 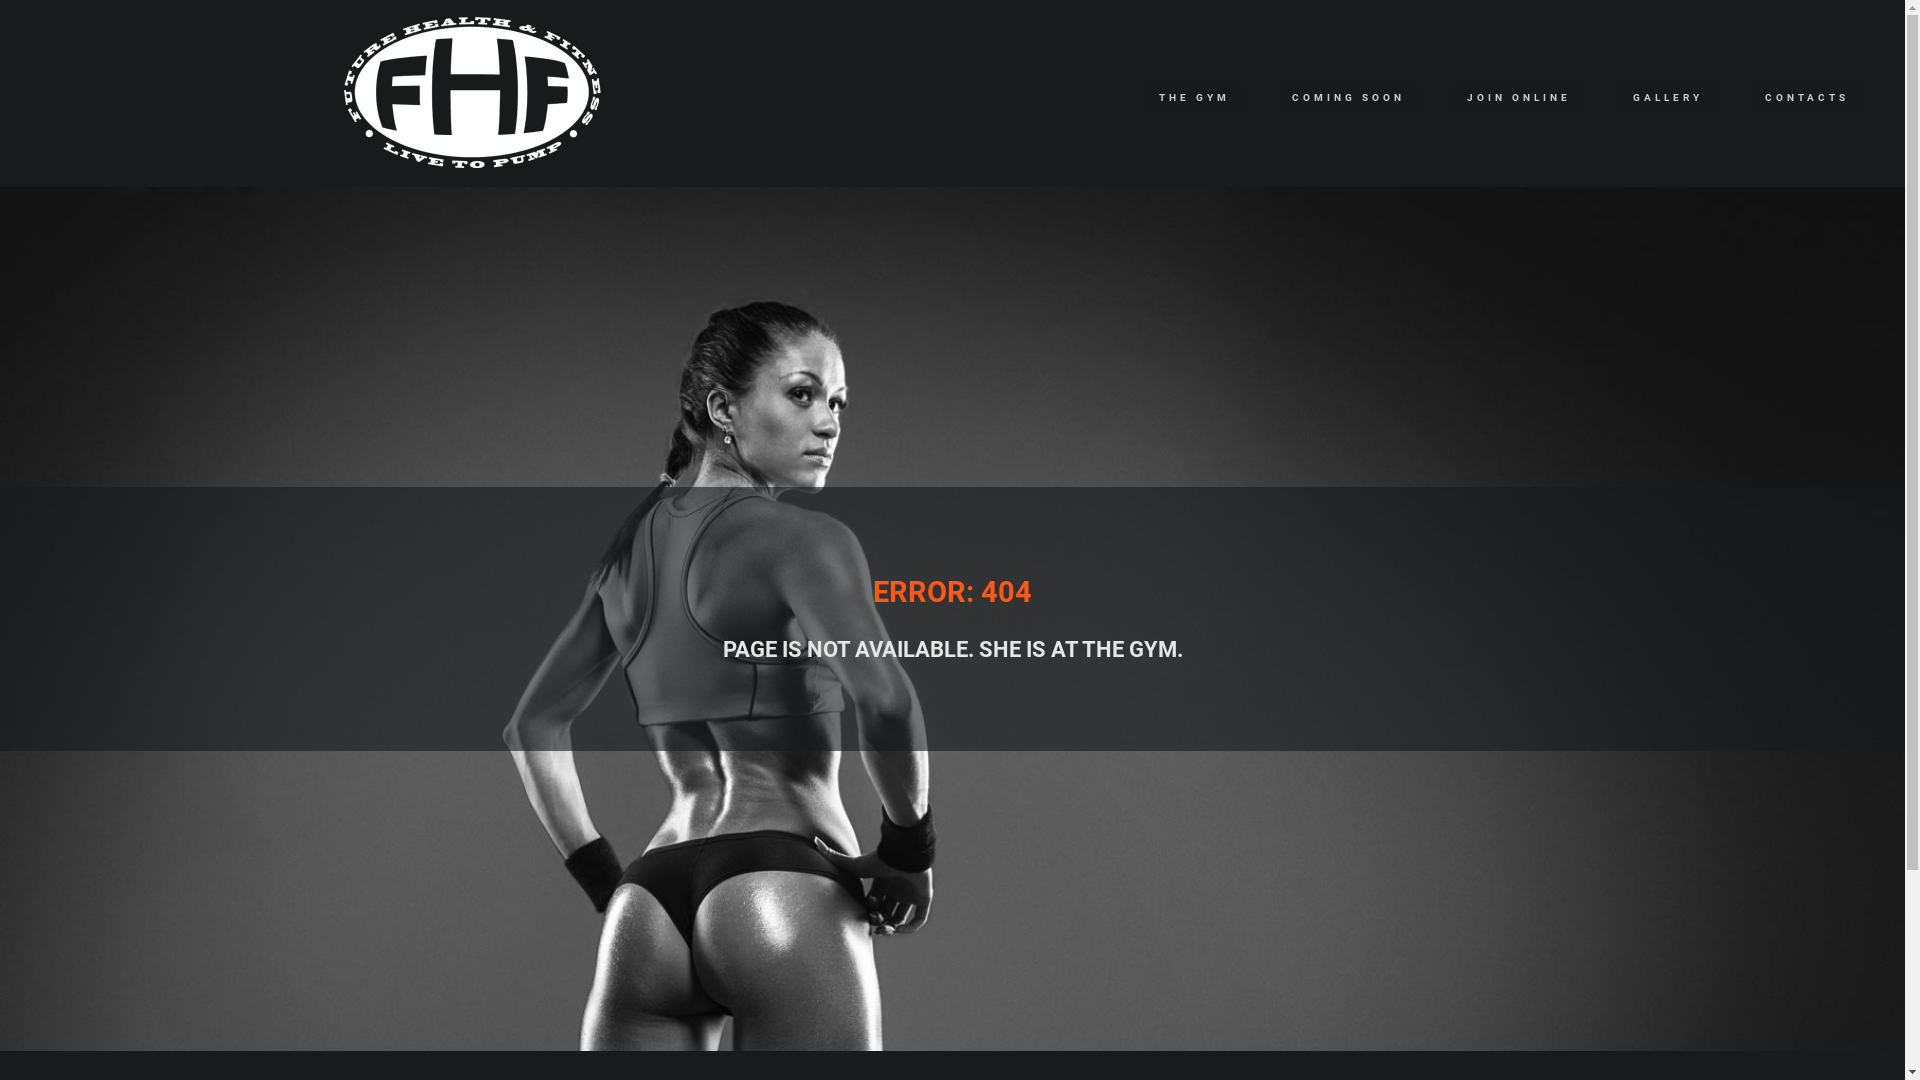 What do you see at coordinates (1519, 98) in the screenshot?
I see `JOIN ONLINE` at bounding box center [1519, 98].